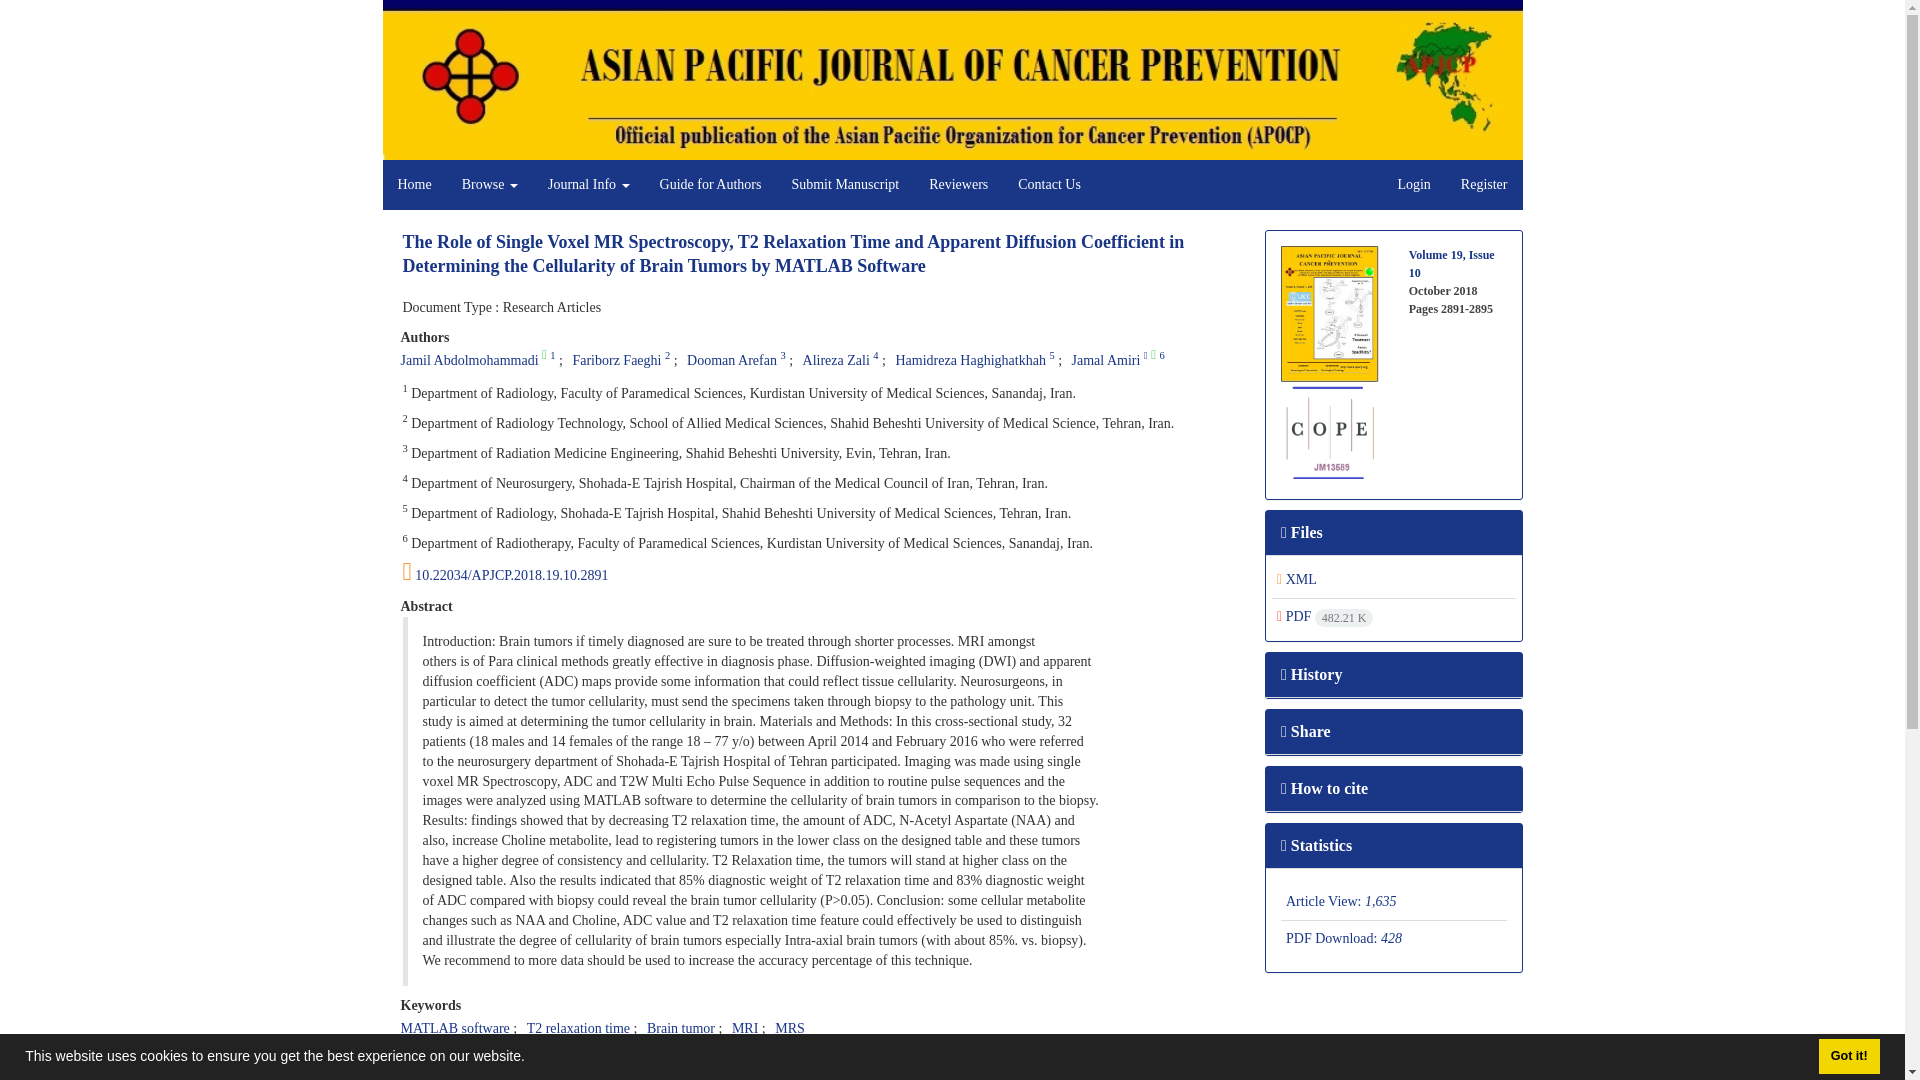 The height and width of the screenshot is (1080, 1920). Describe the element at coordinates (589, 184) in the screenshot. I see `Journal Info` at that location.